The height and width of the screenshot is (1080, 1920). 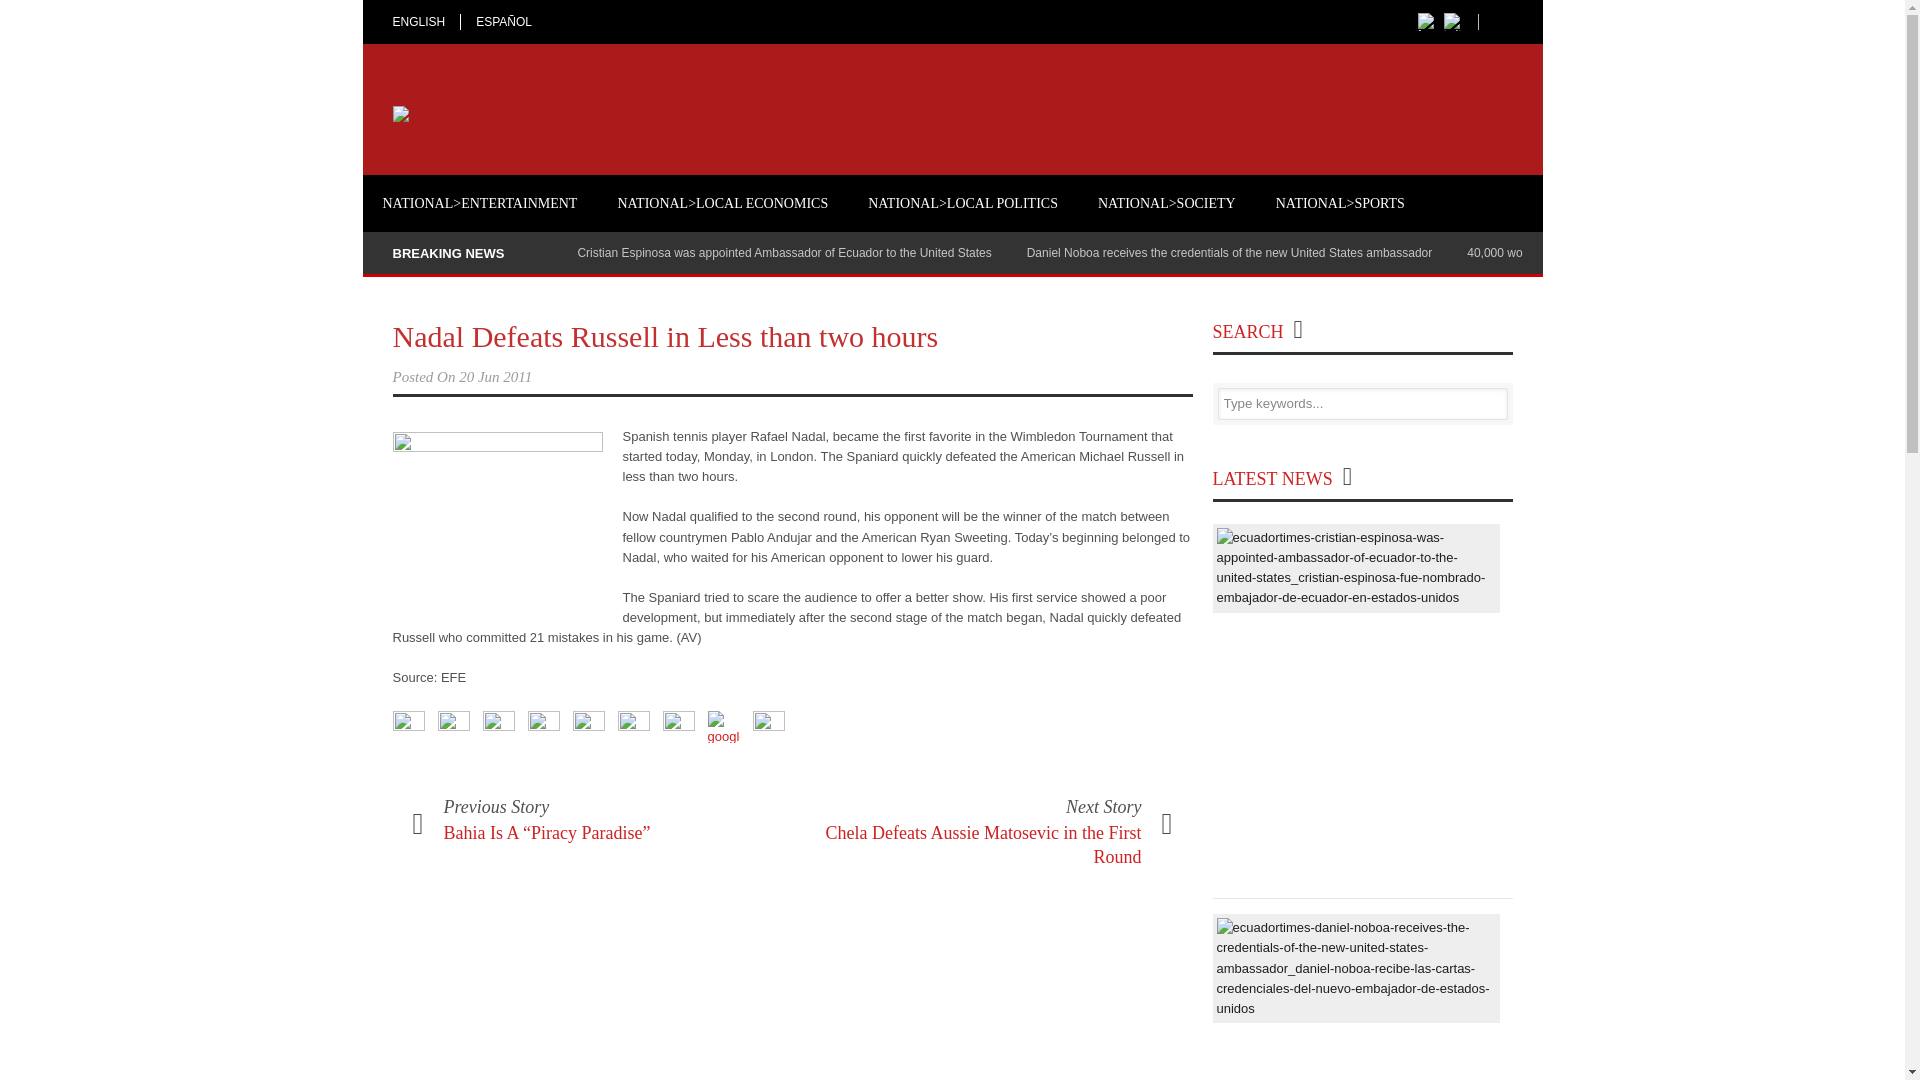 I want to click on Chela Defeats Aussie Matosevic in the First Round, so click(x=984, y=844).